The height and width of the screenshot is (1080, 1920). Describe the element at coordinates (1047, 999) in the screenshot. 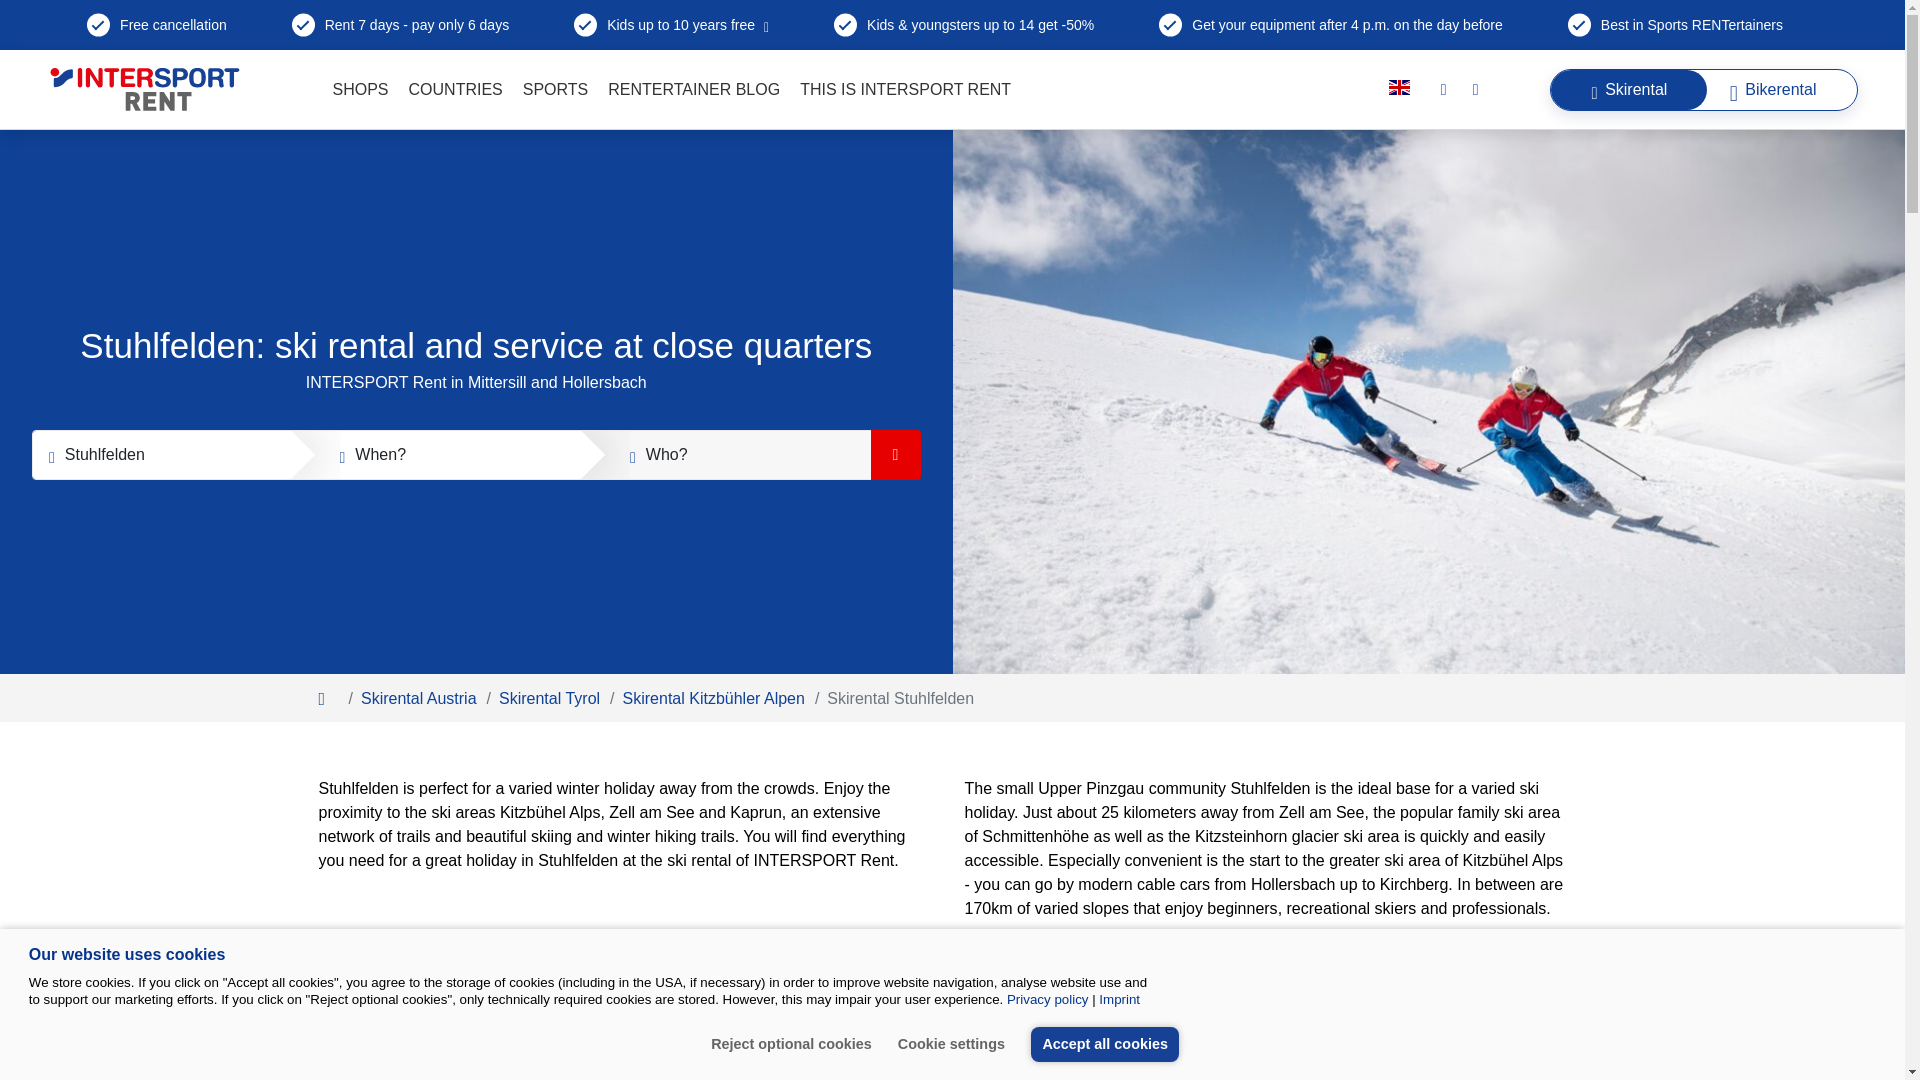

I see `Privacy policy` at that location.